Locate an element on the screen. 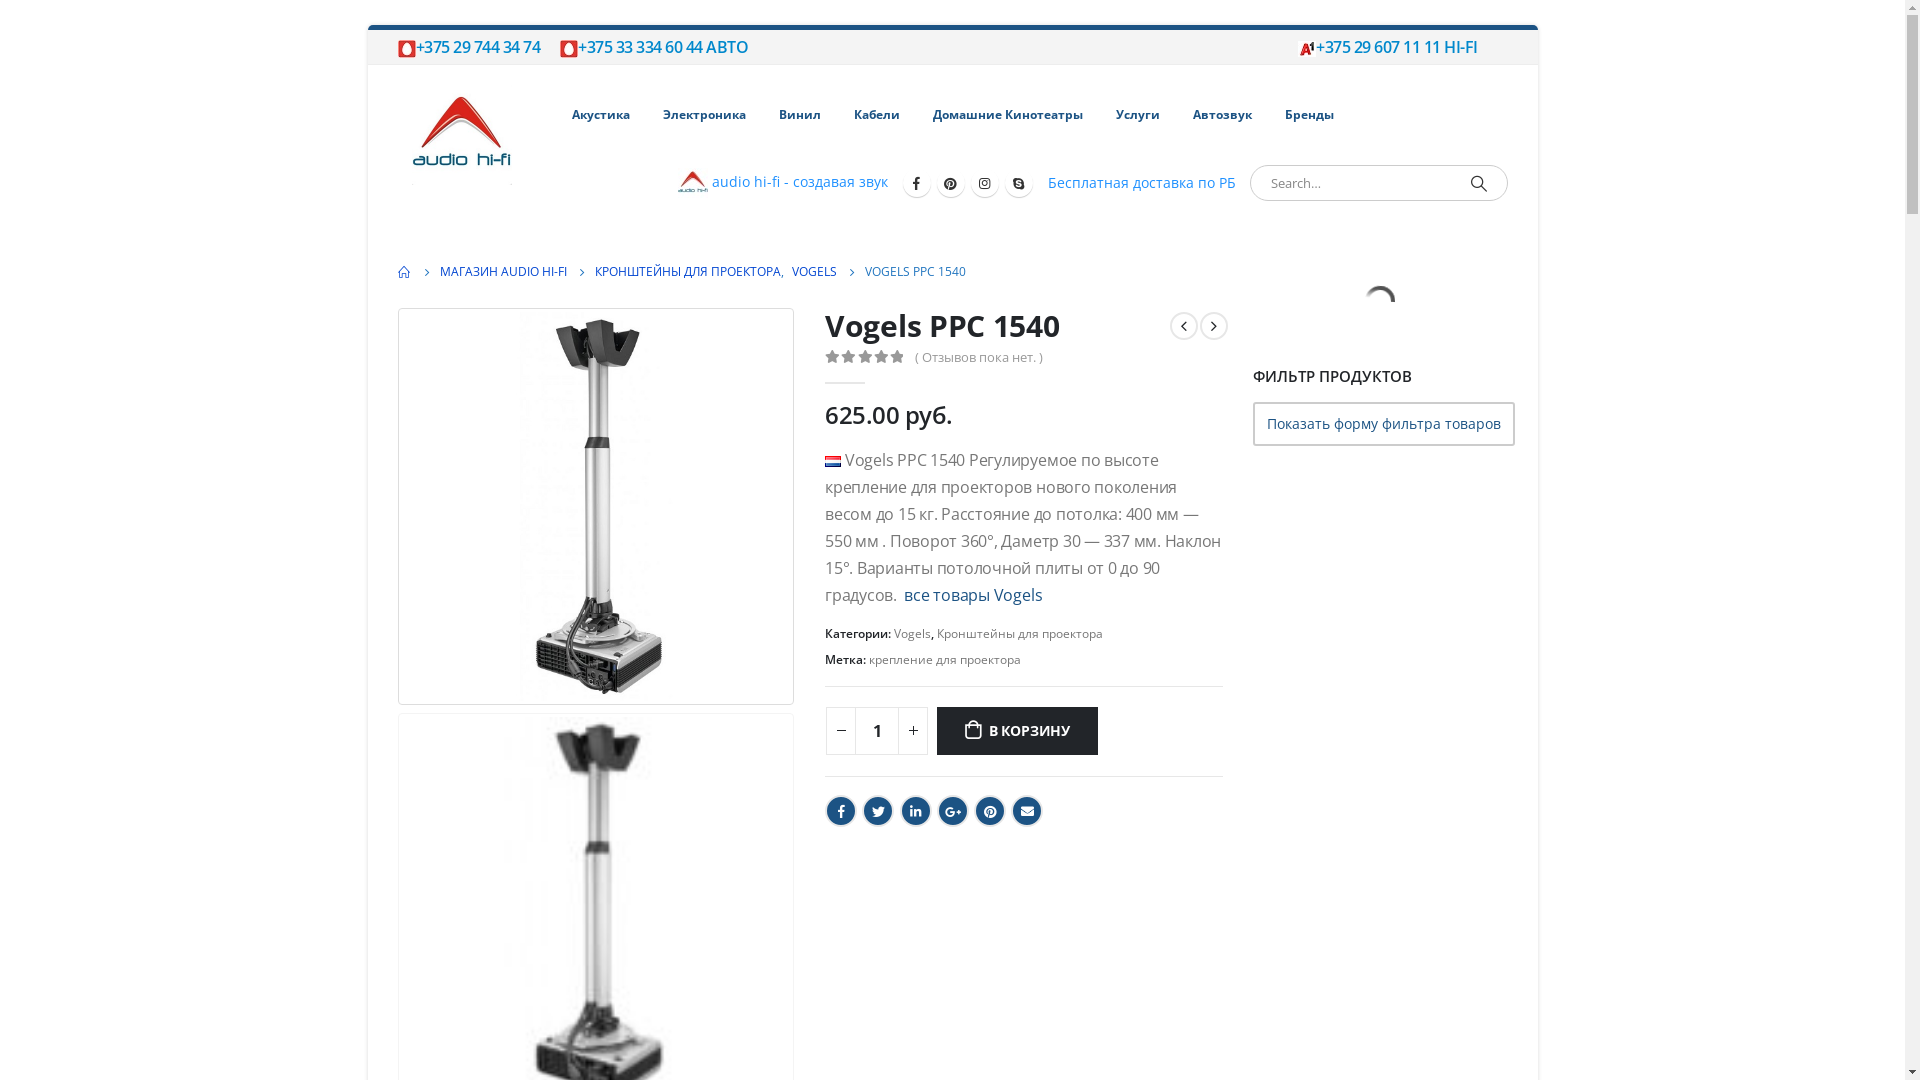 Image resolution: width=1920 pixels, height=1080 pixels. LinkedIn is located at coordinates (916, 811).